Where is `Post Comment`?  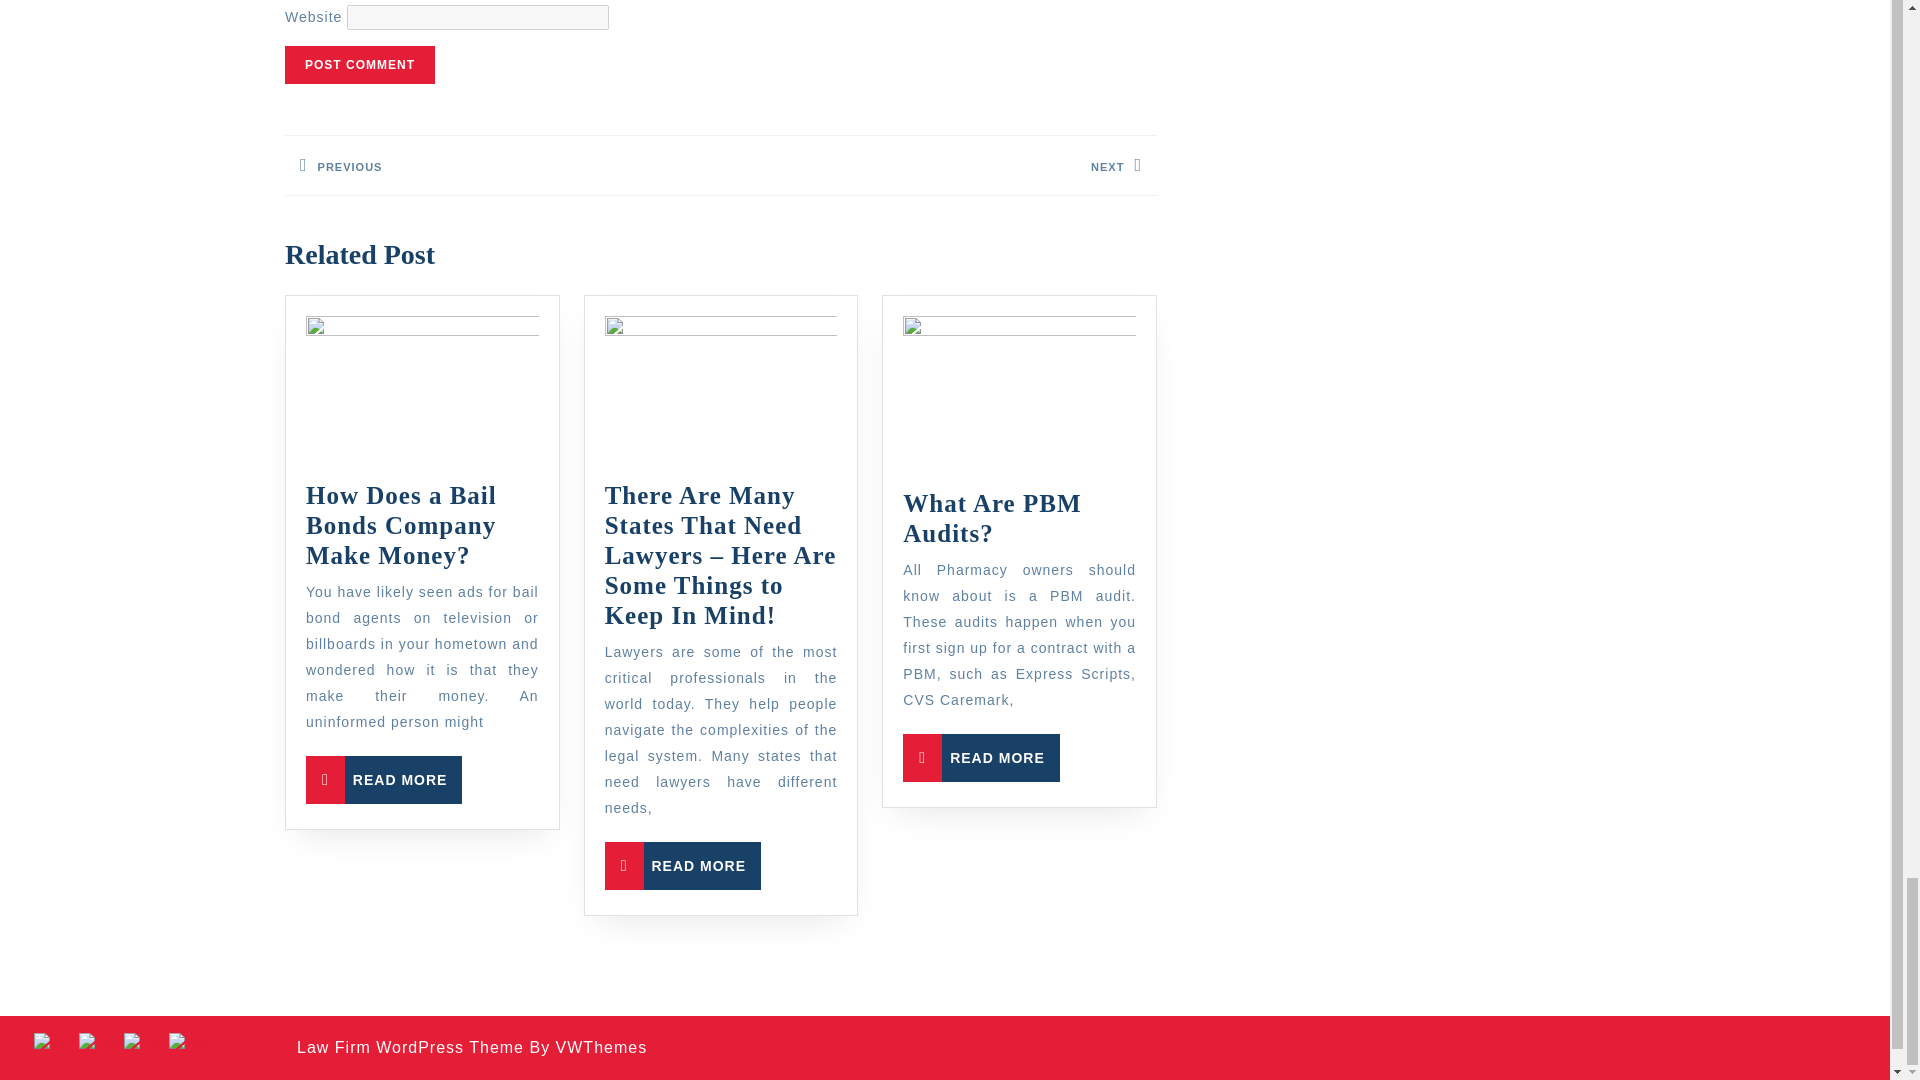 Post Comment is located at coordinates (682, 866).